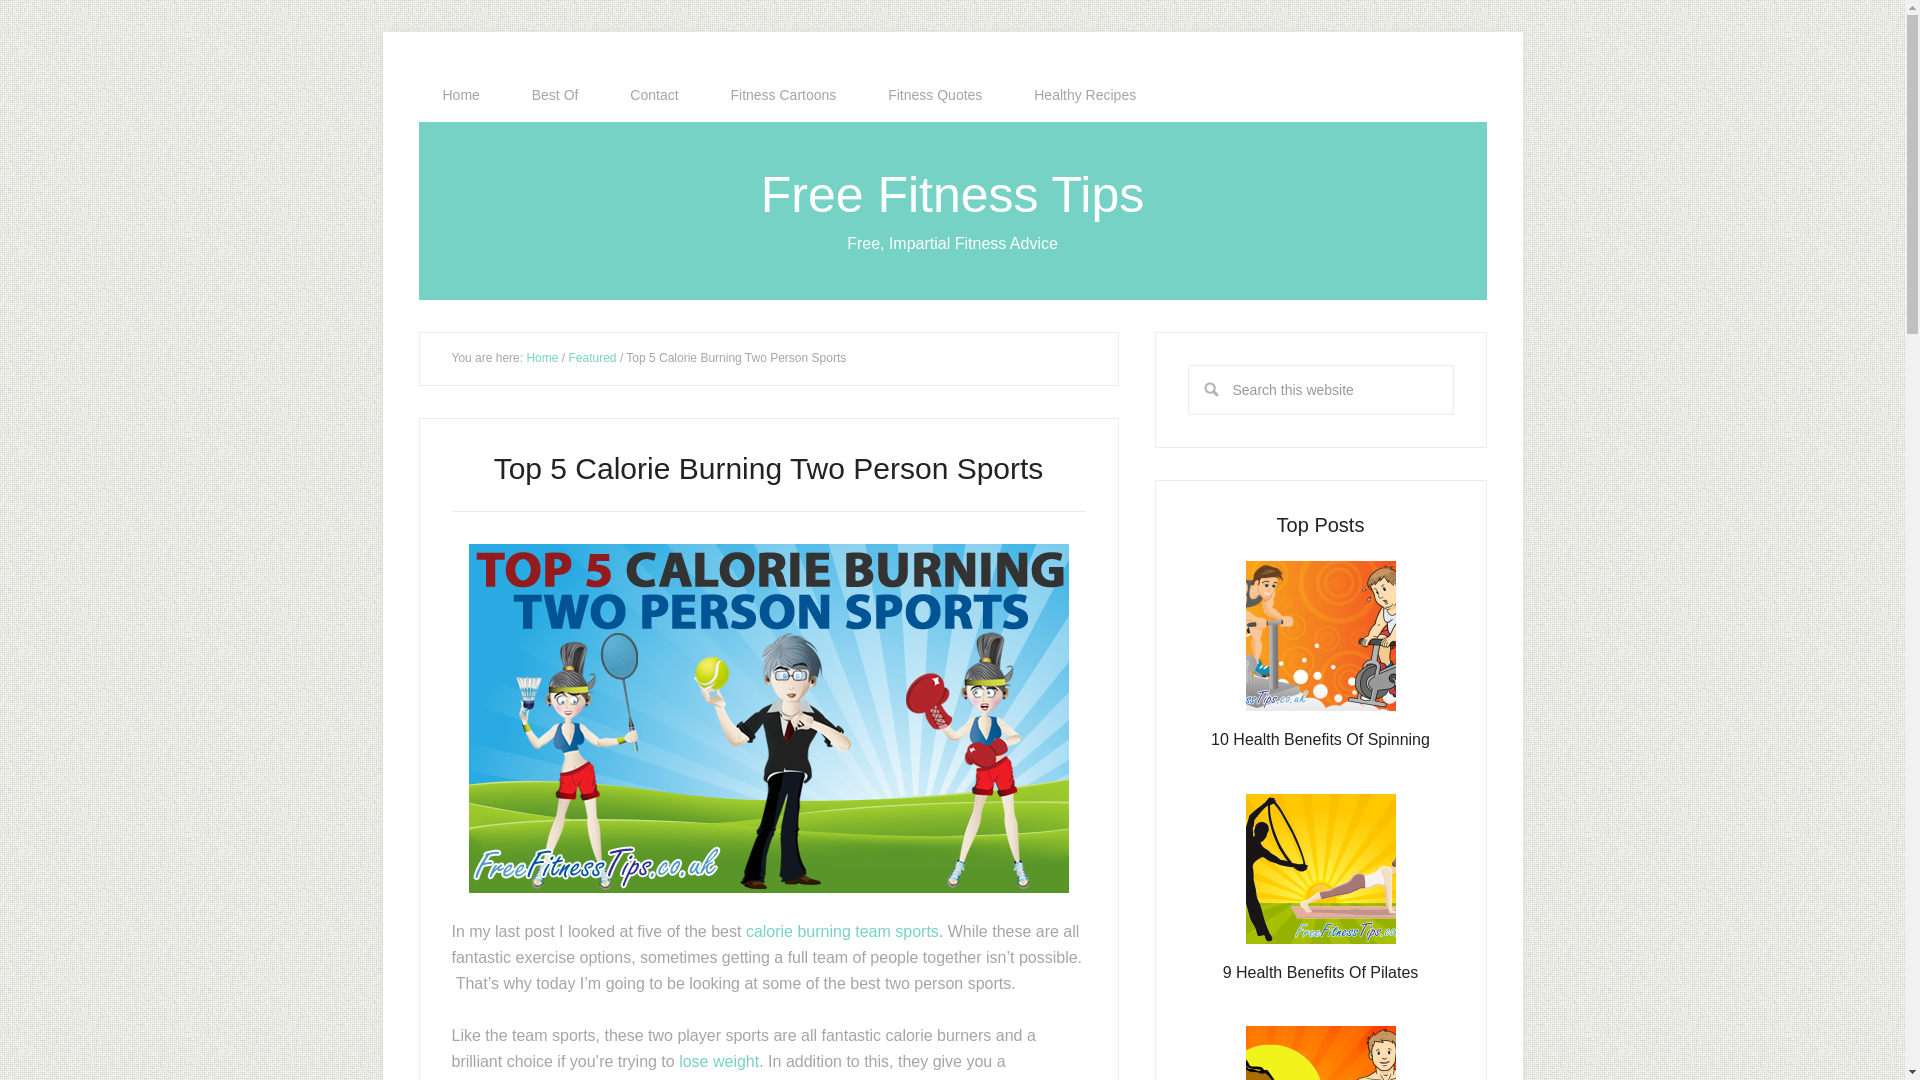 This screenshot has height=1080, width=1920. I want to click on lose weight, so click(718, 1060).